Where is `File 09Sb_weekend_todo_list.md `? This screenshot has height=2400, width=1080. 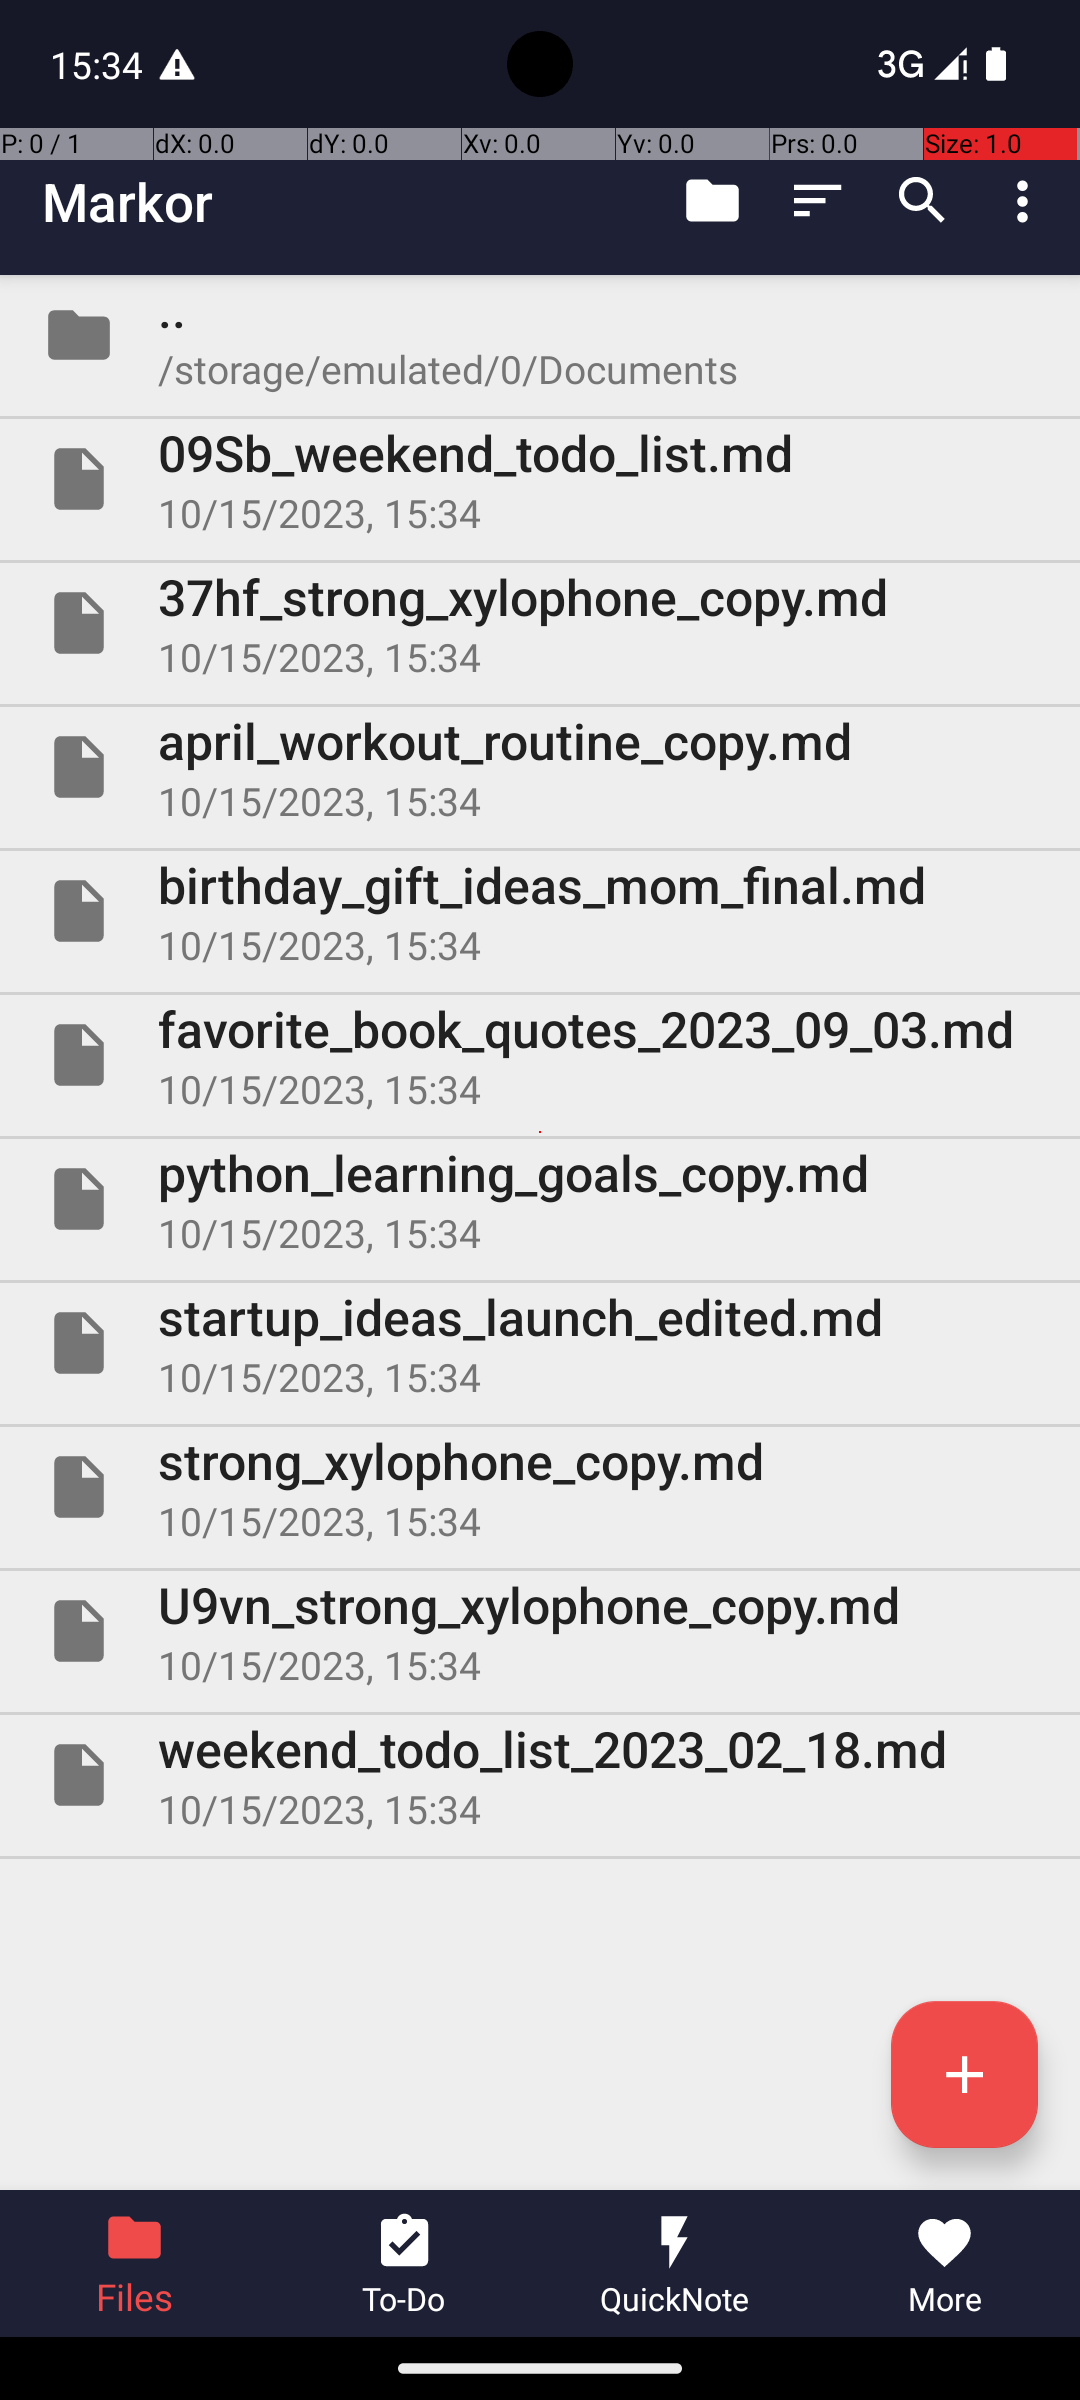
File 09Sb_weekend_todo_list.md  is located at coordinates (540, 479).